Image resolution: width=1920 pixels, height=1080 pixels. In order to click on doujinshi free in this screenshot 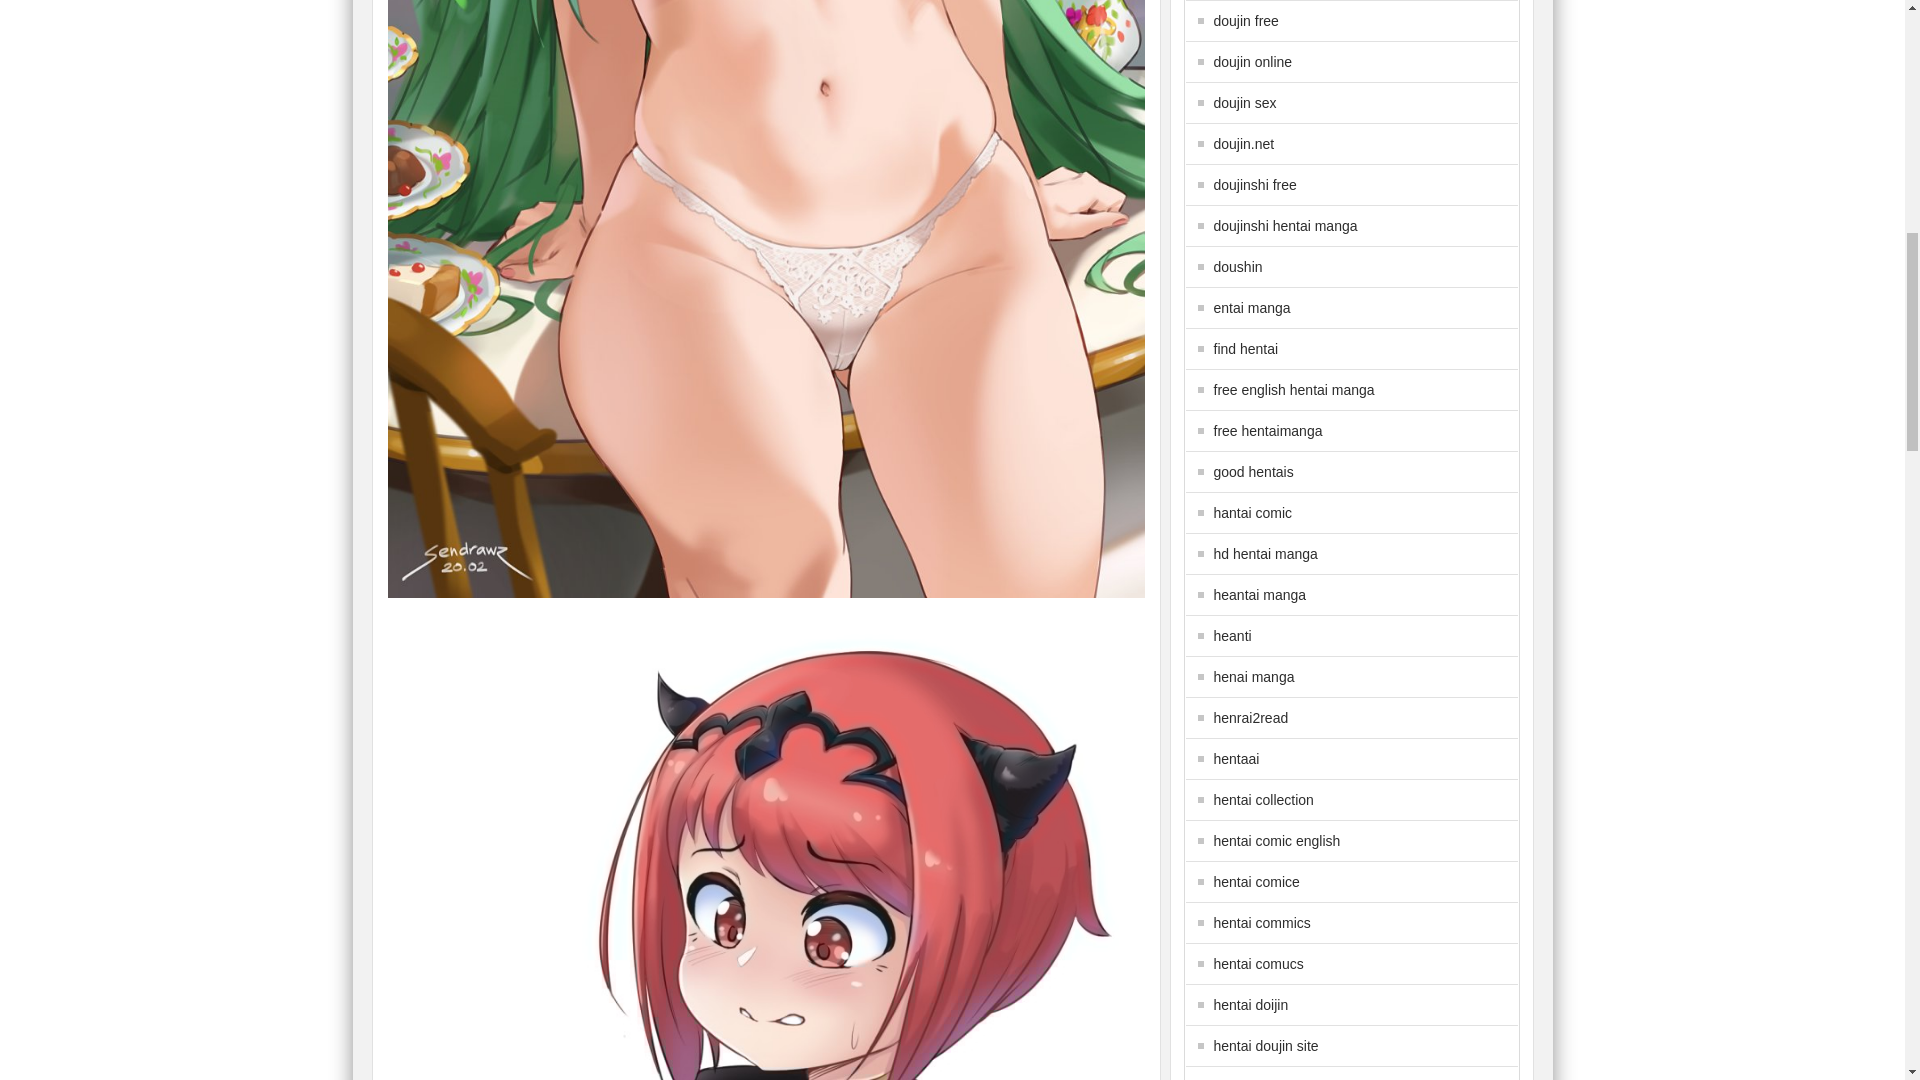, I will do `click(1248, 185)`.